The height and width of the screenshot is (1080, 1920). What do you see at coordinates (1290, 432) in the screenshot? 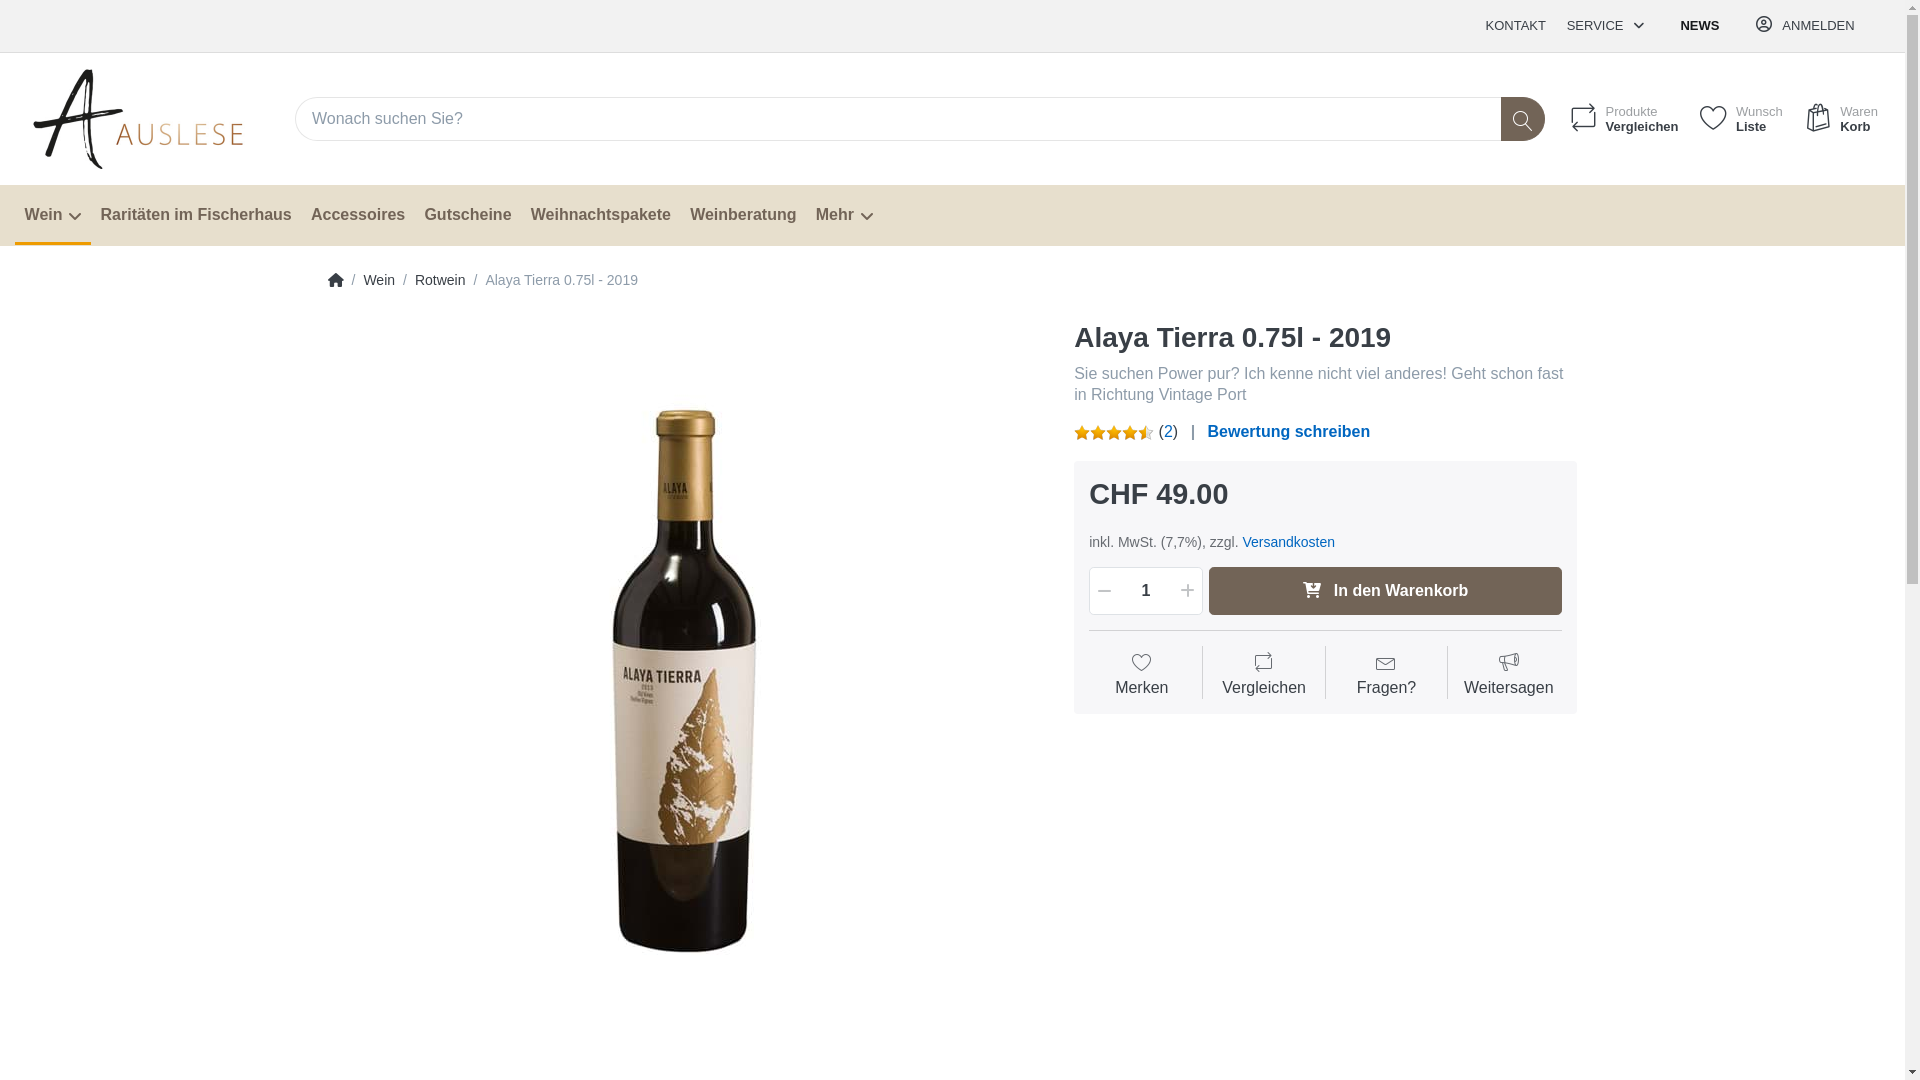
I see `Bewertung schreiben` at bounding box center [1290, 432].